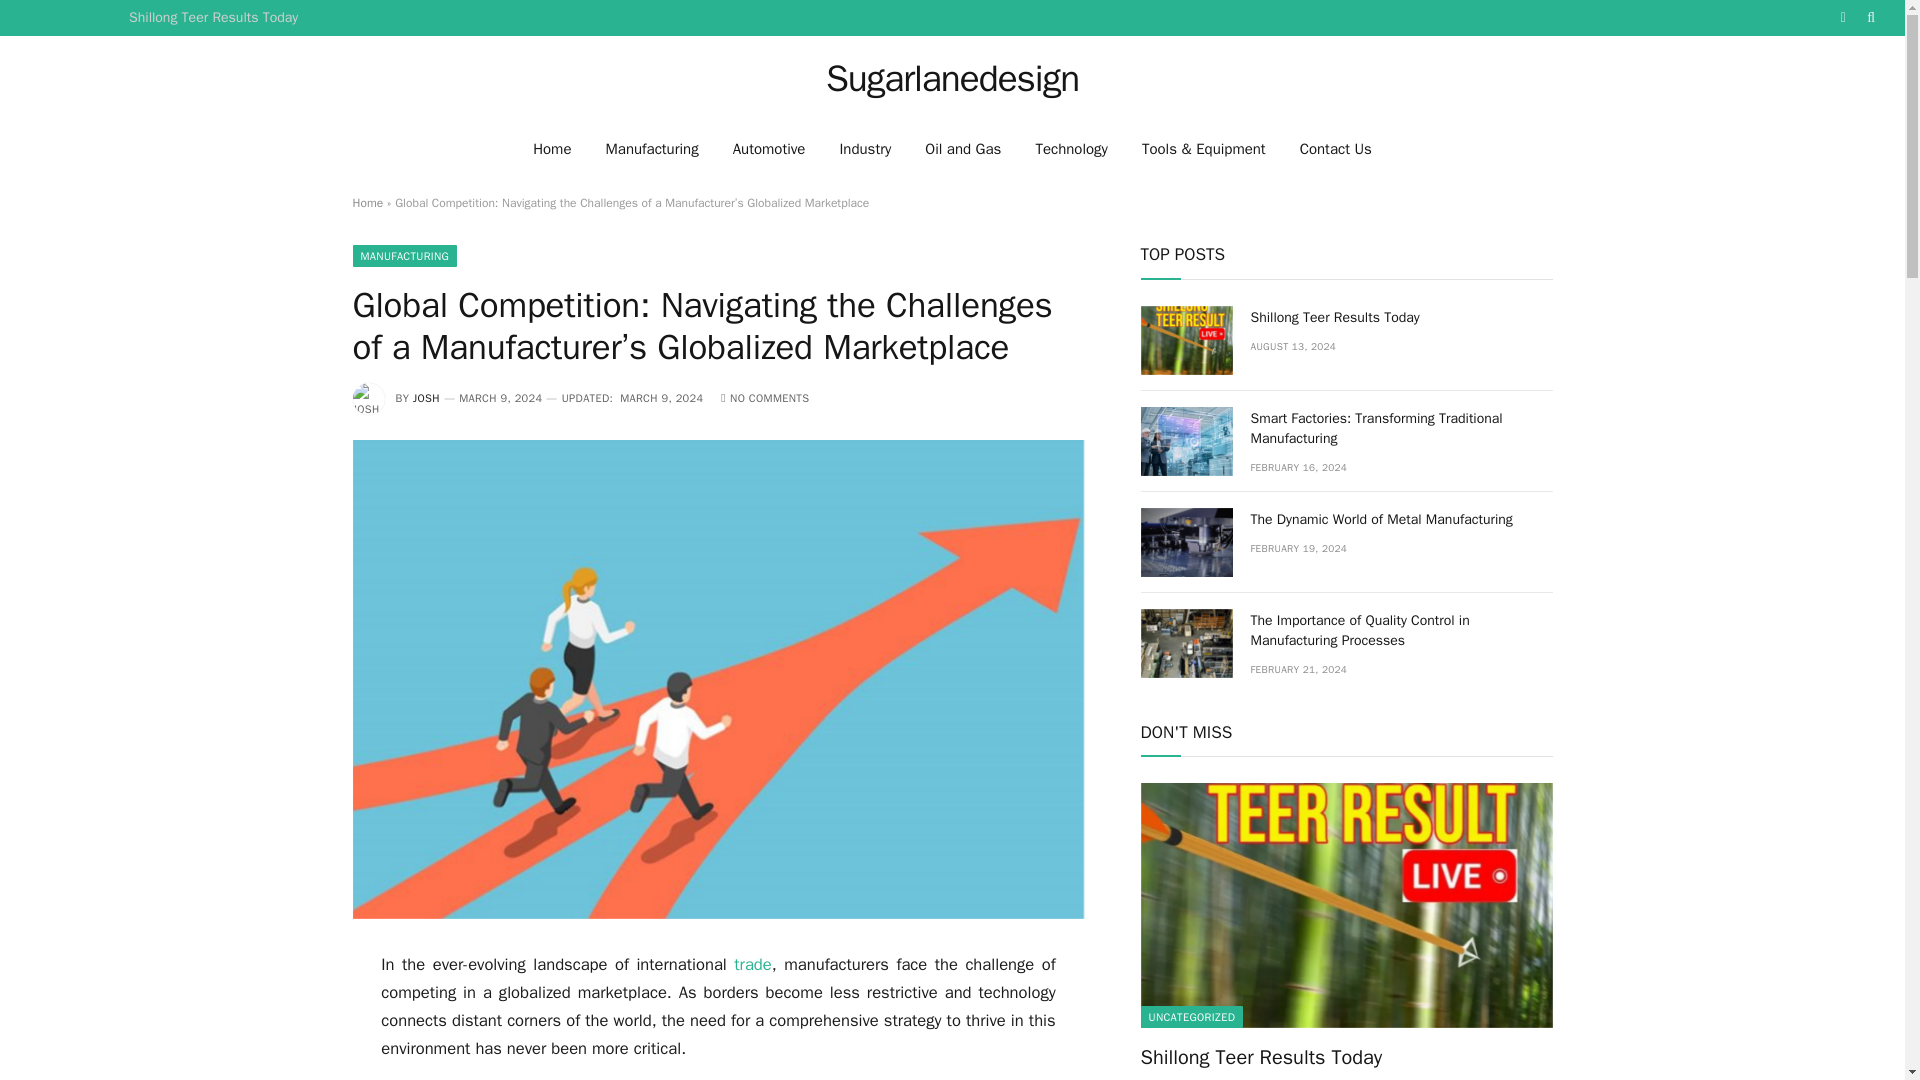 This screenshot has width=1920, height=1080. Describe the element at coordinates (1335, 148) in the screenshot. I see `Contact Us` at that location.